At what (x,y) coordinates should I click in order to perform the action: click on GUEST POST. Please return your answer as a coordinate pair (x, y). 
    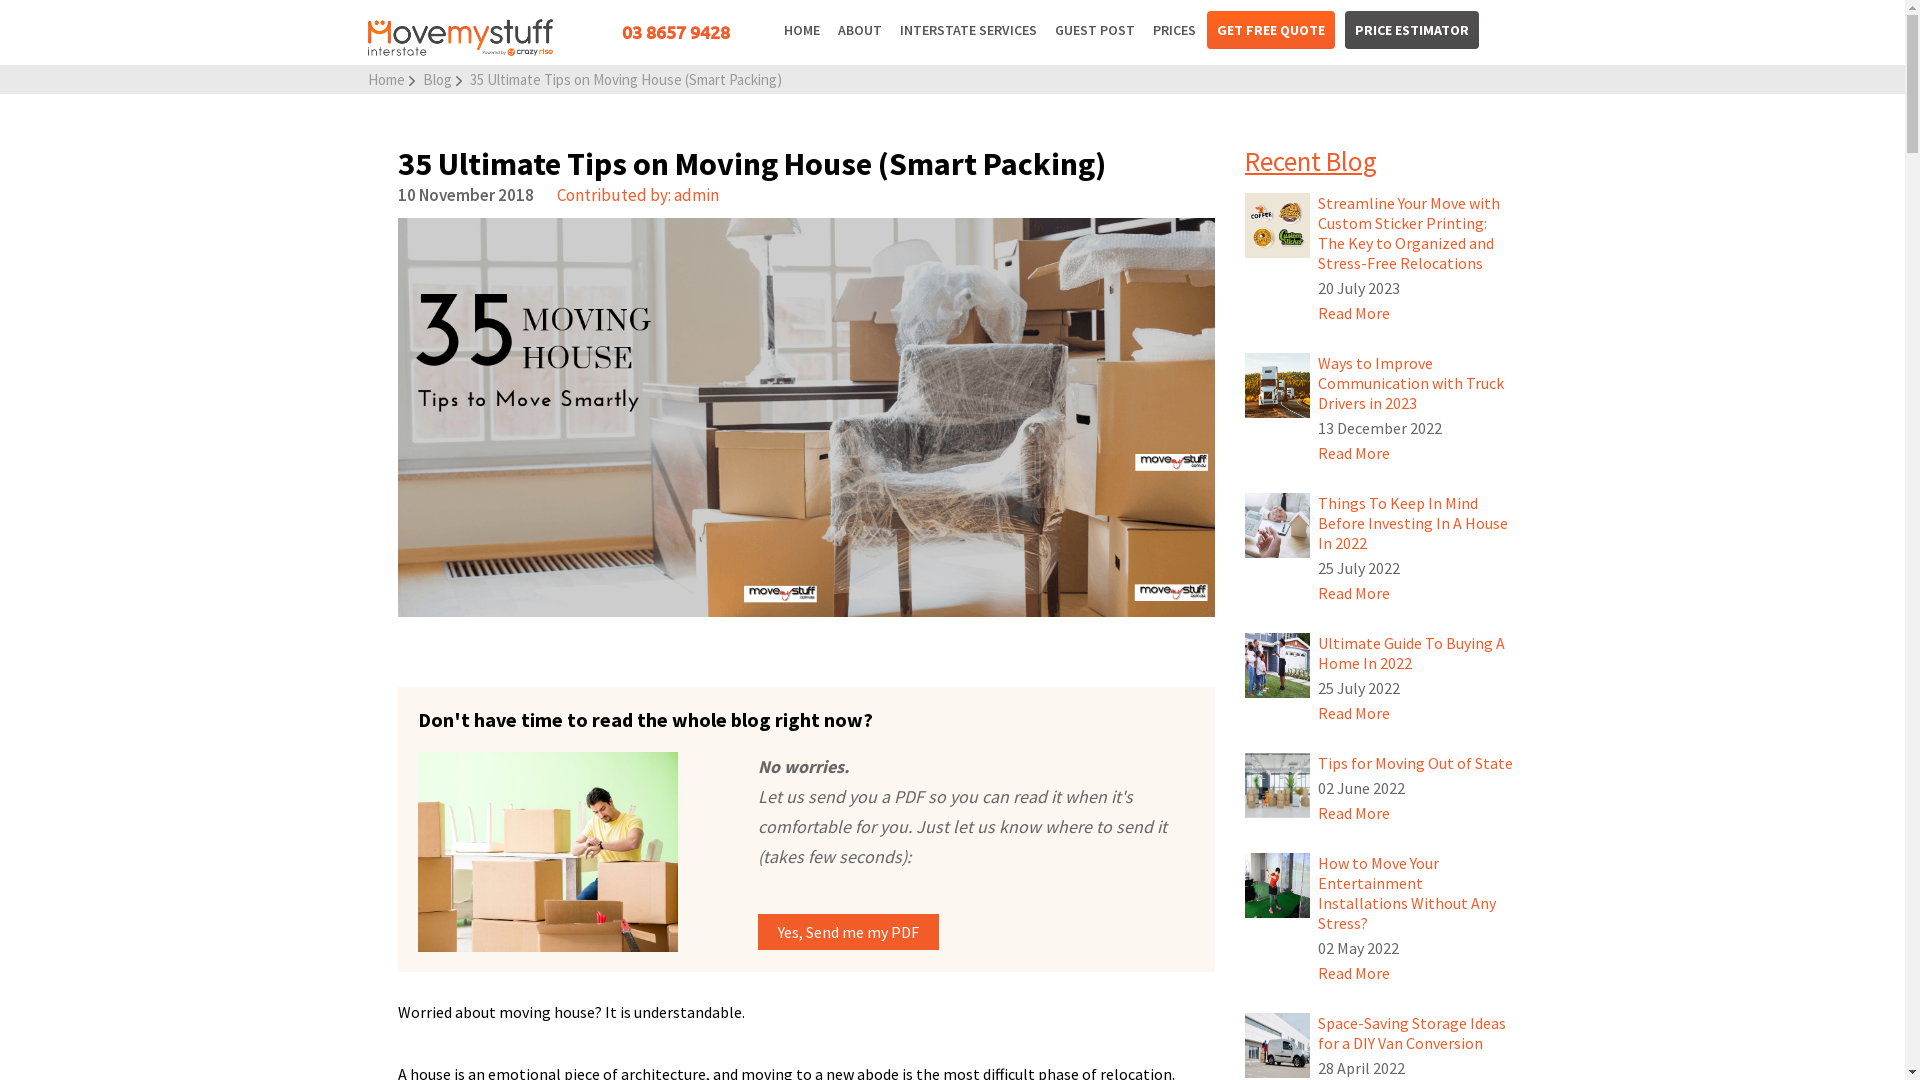
    Looking at the image, I should click on (1095, 30).